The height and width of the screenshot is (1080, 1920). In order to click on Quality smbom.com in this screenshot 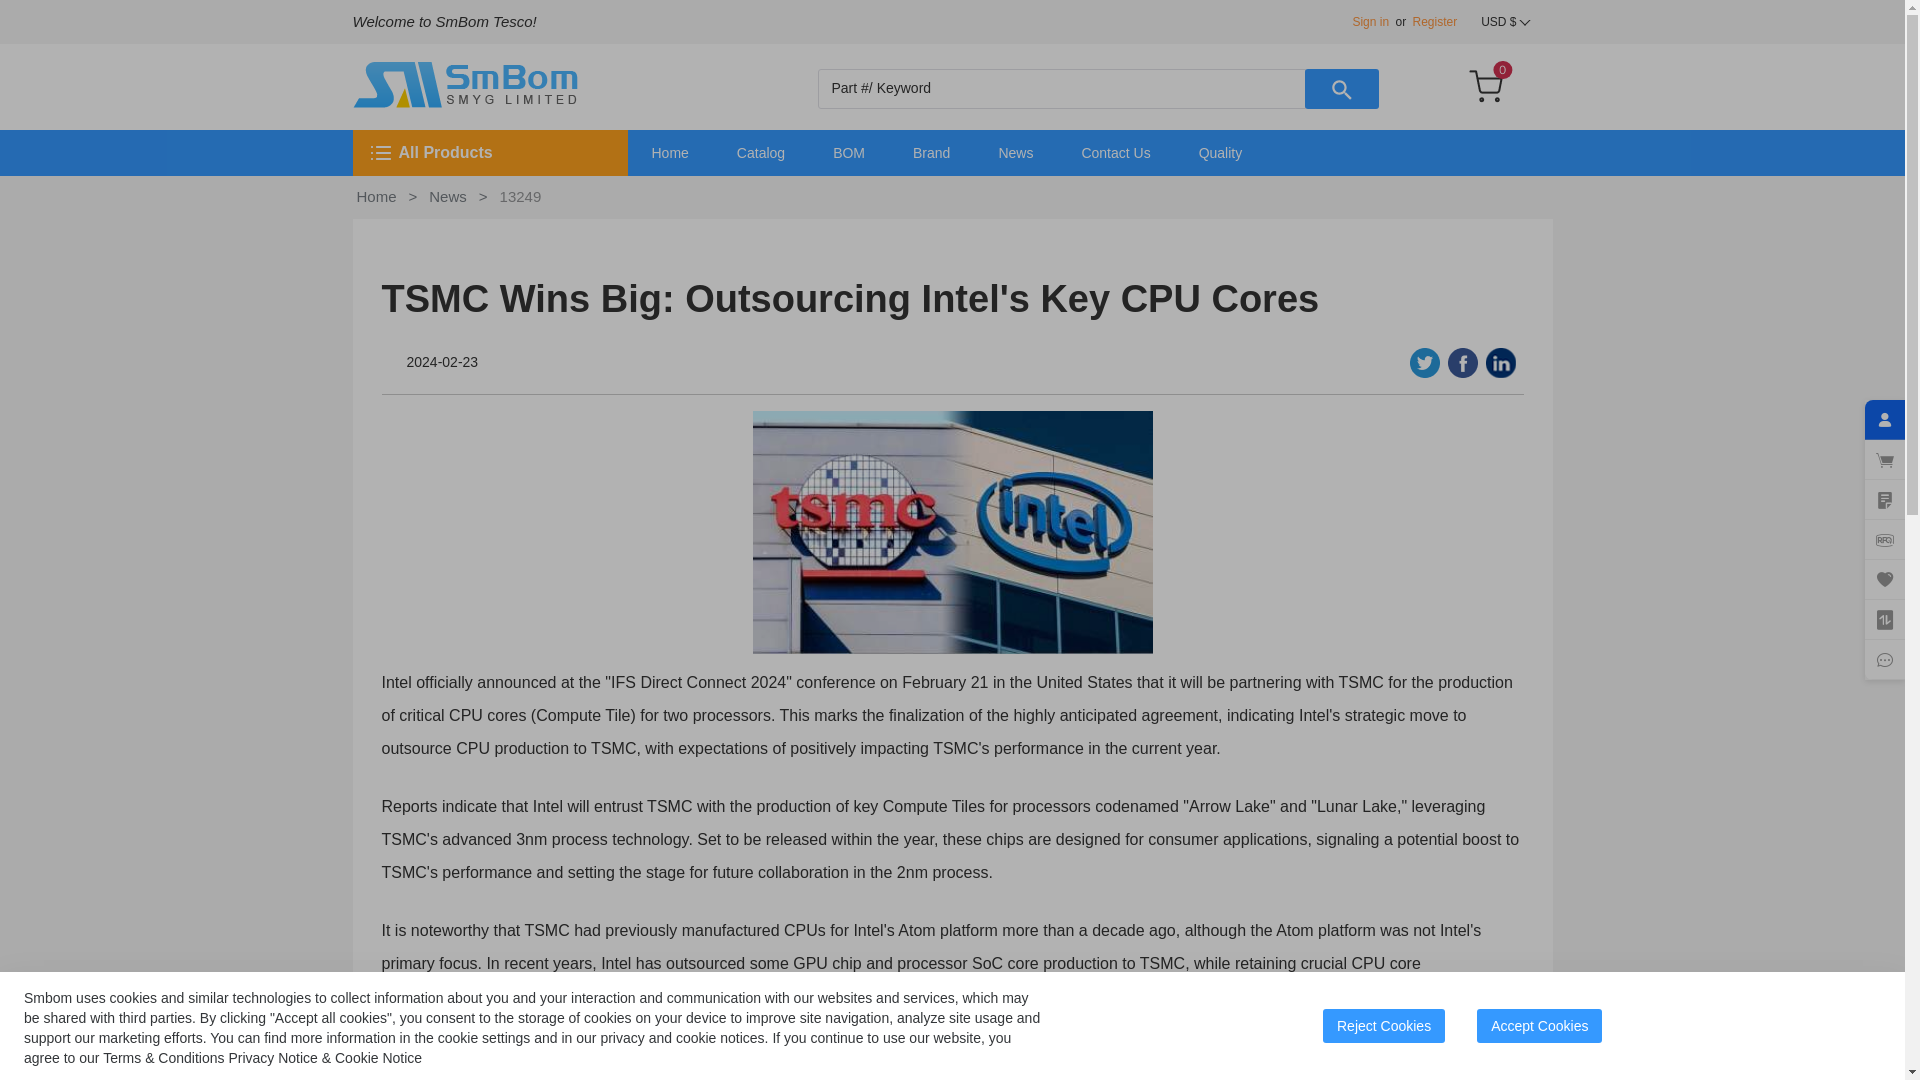, I will do `click(1221, 152)`.